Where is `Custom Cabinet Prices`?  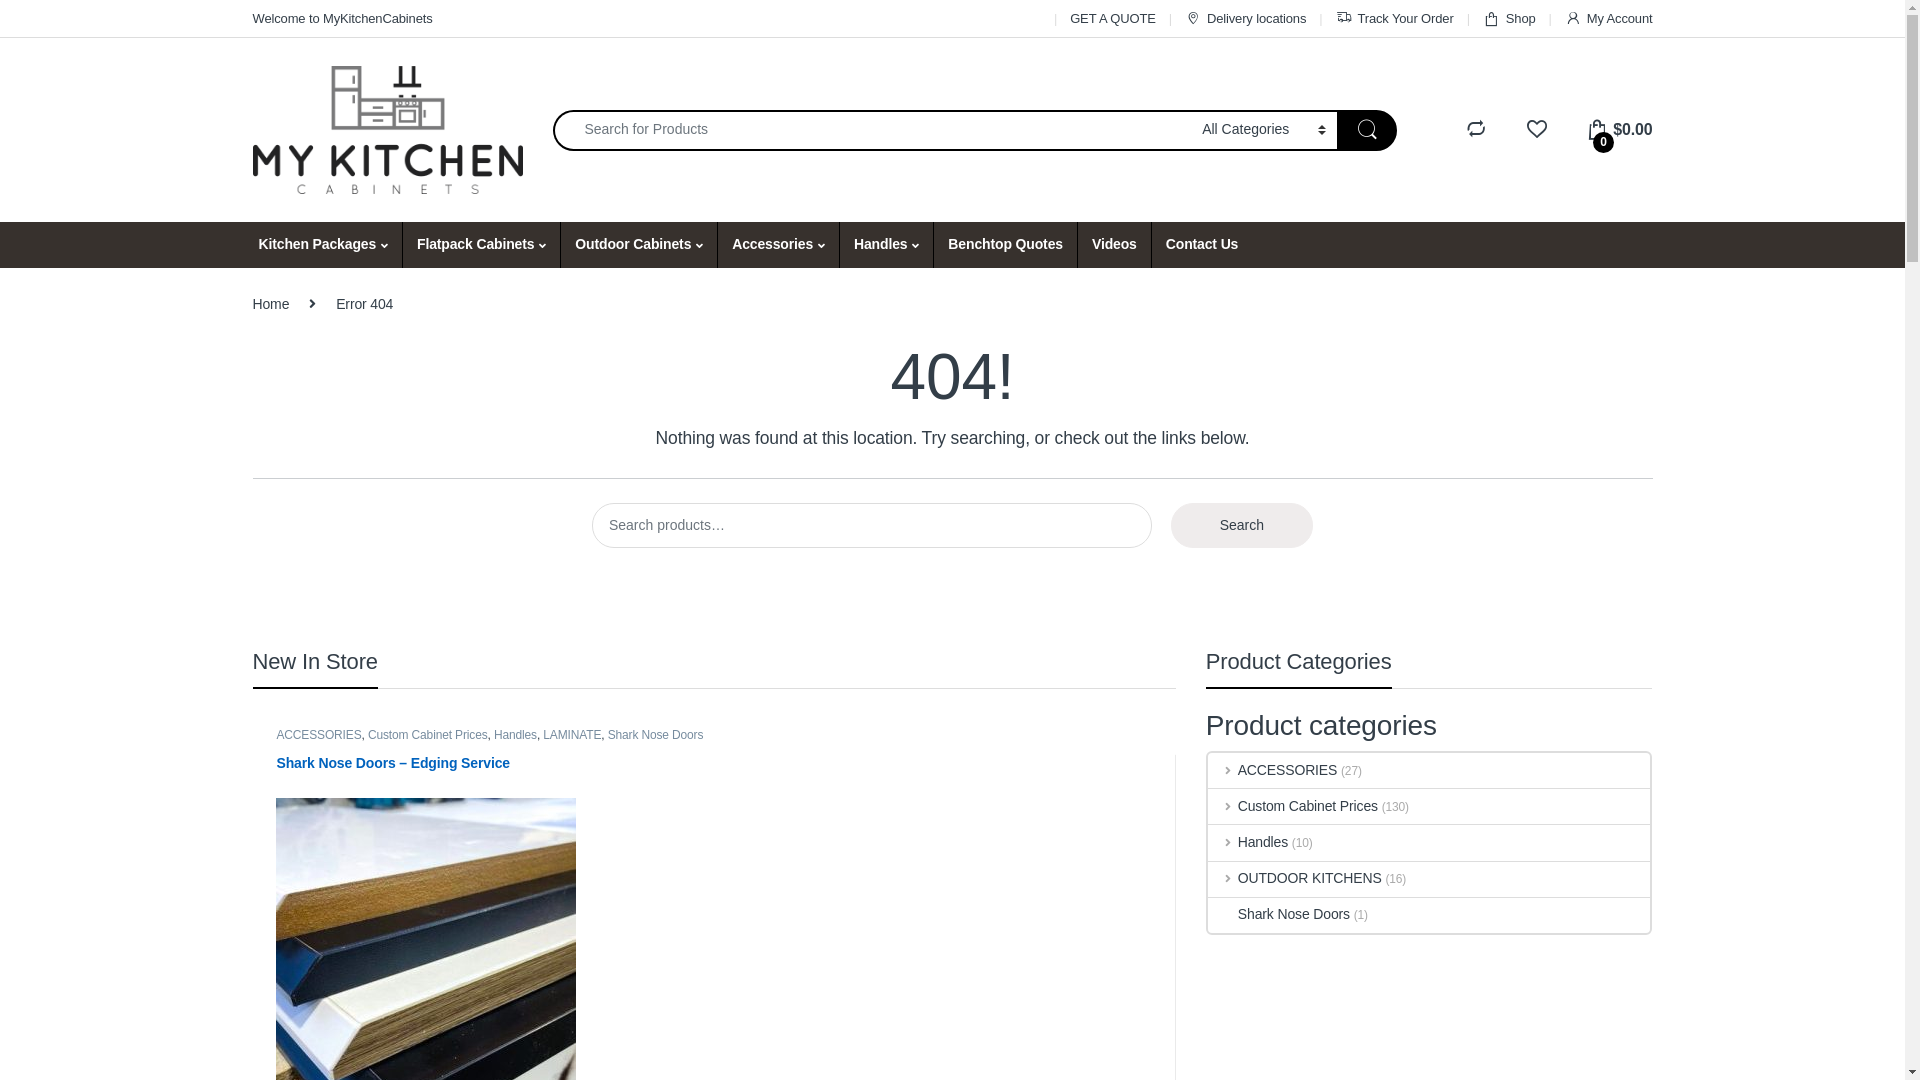
Custom Cabinet Prices is located at coordinates (428, 735).